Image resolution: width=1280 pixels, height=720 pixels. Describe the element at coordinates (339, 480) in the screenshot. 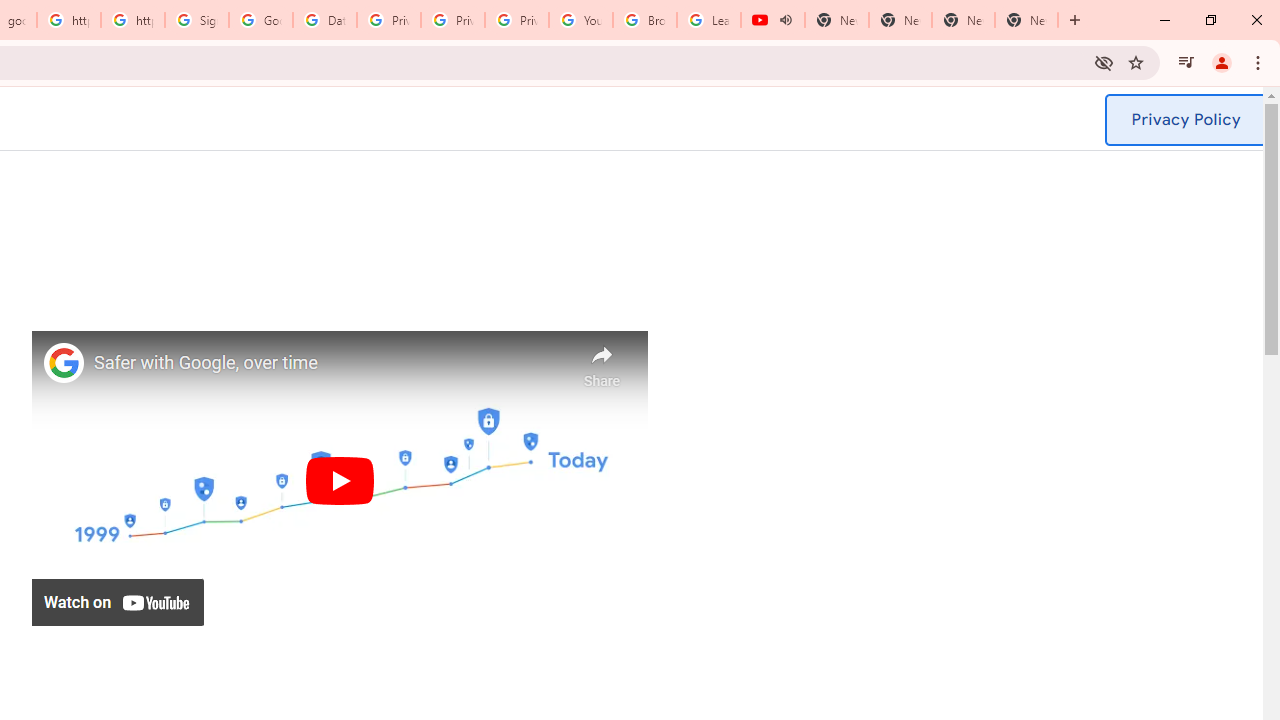

I see `Play` at that location.